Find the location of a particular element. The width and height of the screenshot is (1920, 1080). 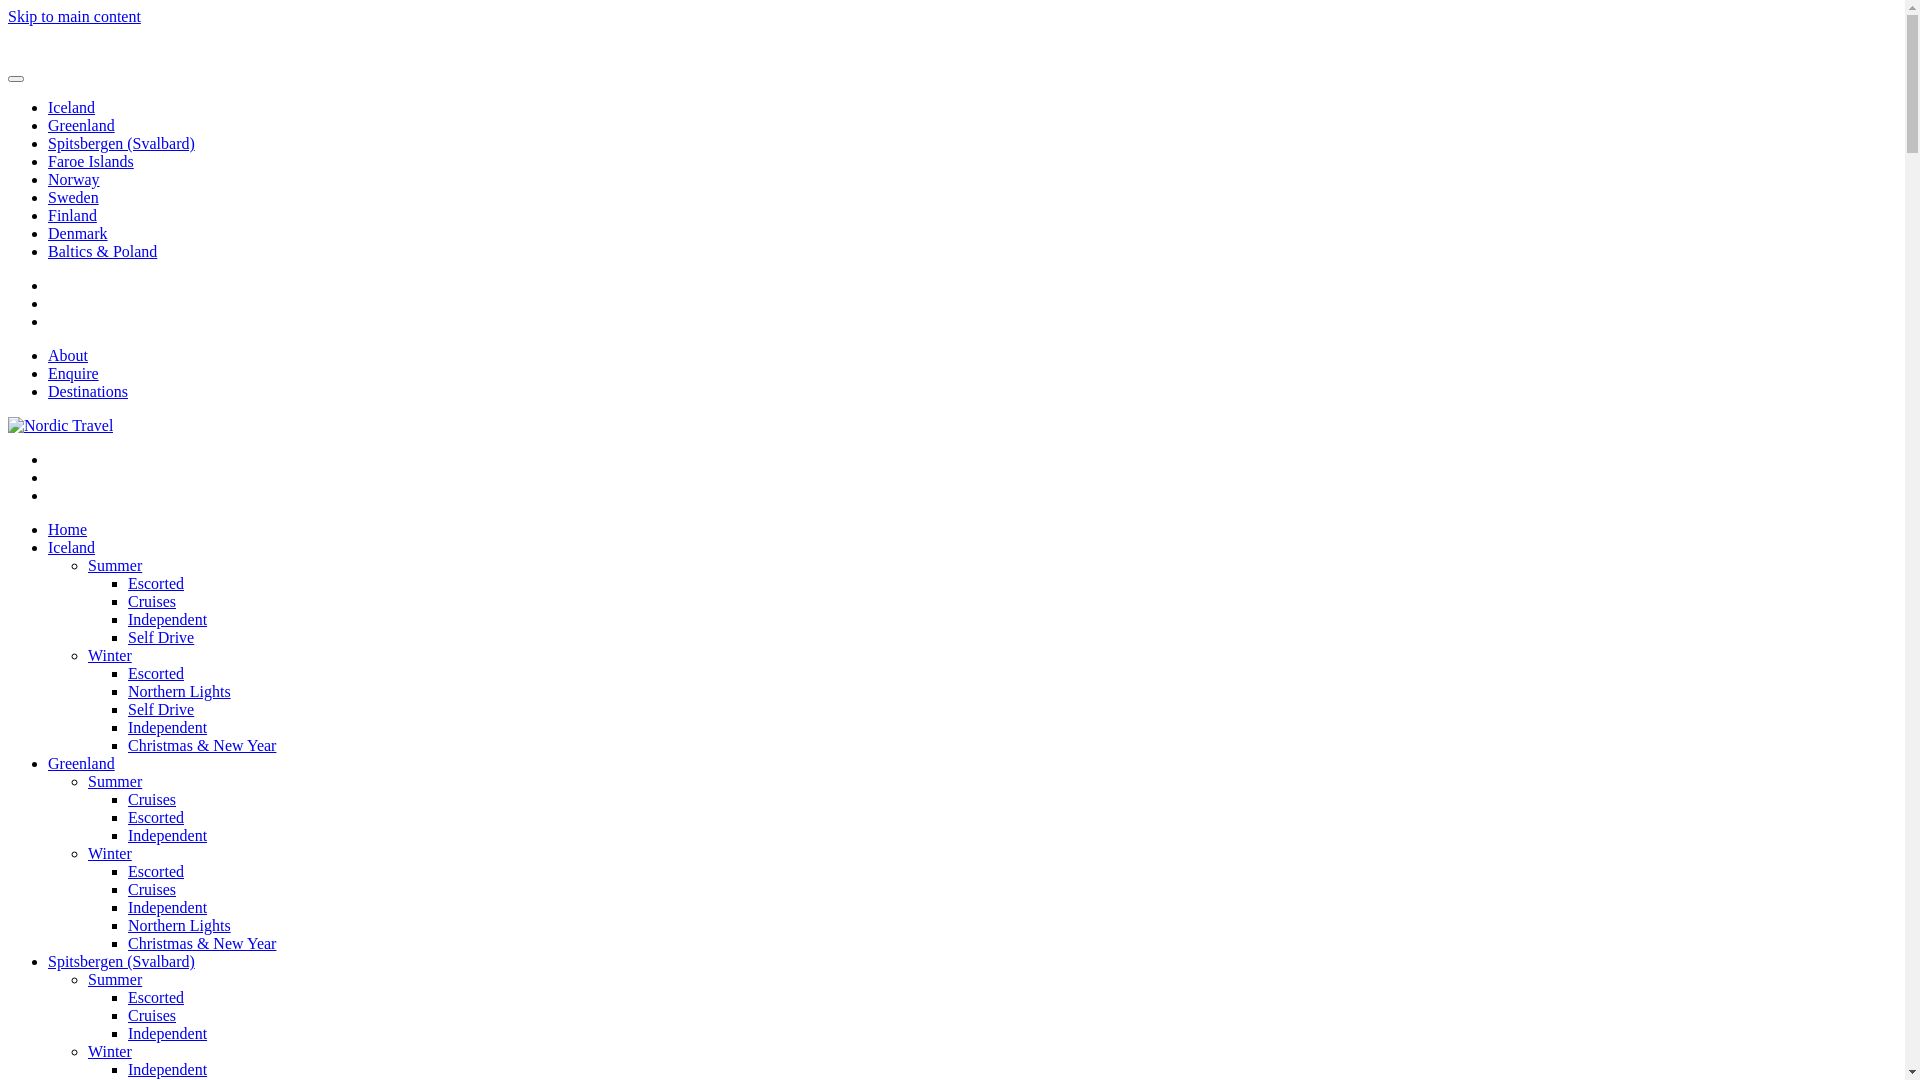

Independent is located at coordinates (168, 728).